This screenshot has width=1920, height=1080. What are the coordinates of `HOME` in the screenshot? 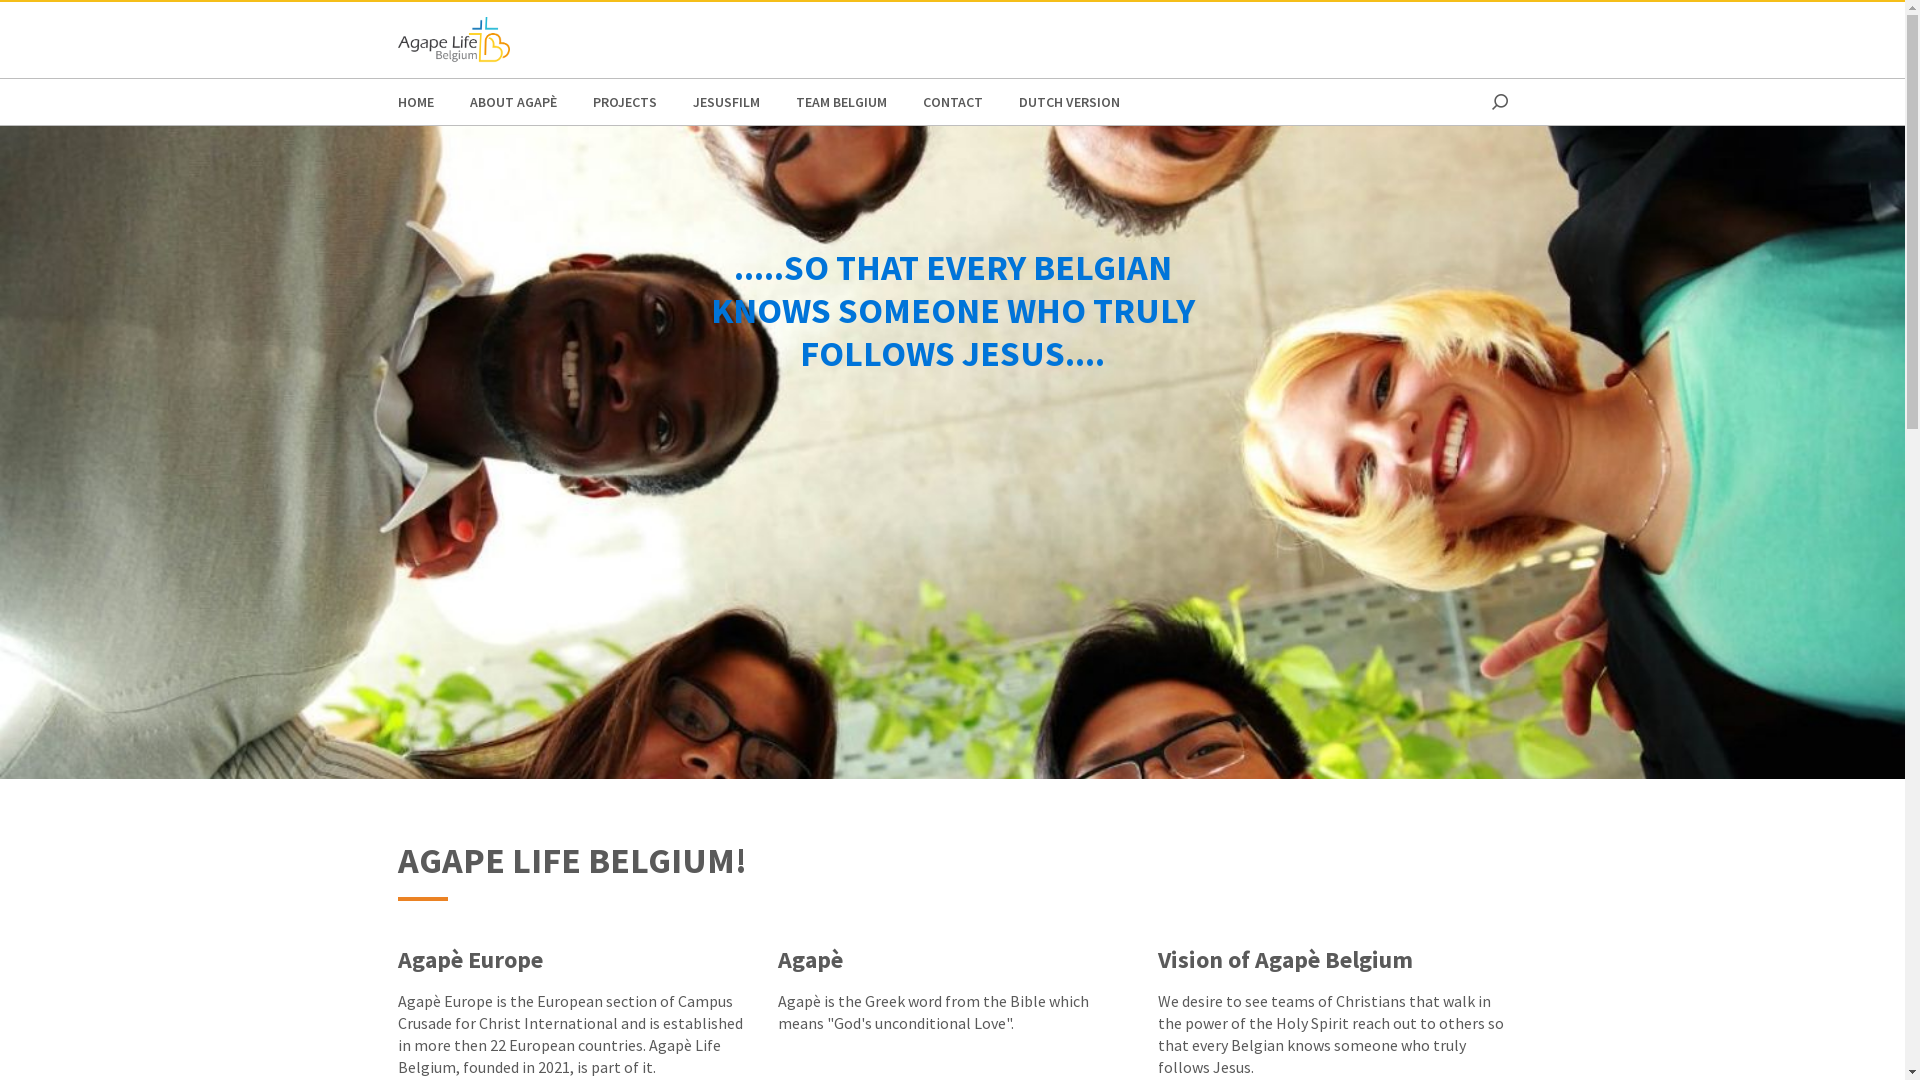 It's located at (416, 102).